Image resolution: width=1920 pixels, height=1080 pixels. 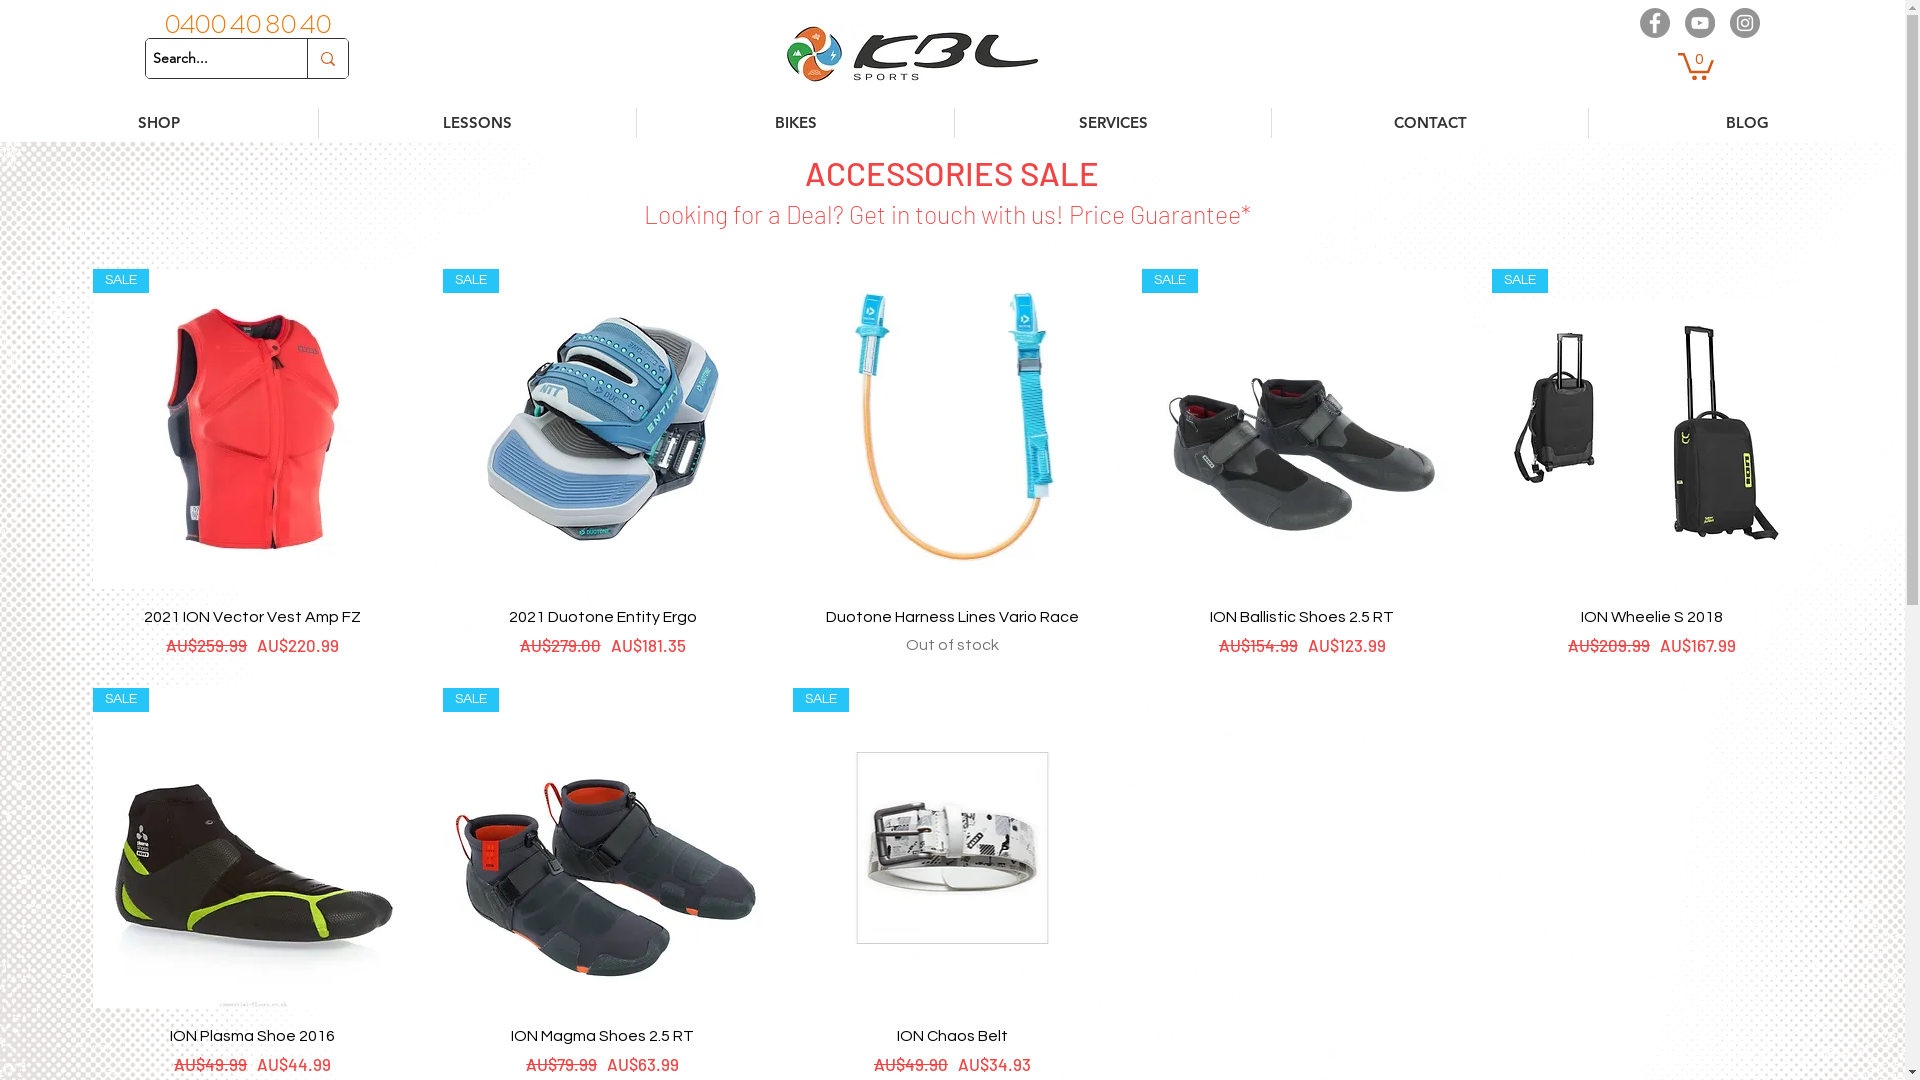 What do you see at coordinates (159, 123) in the screenshot?
I see `SHOP` at bounding box center [159, 123].